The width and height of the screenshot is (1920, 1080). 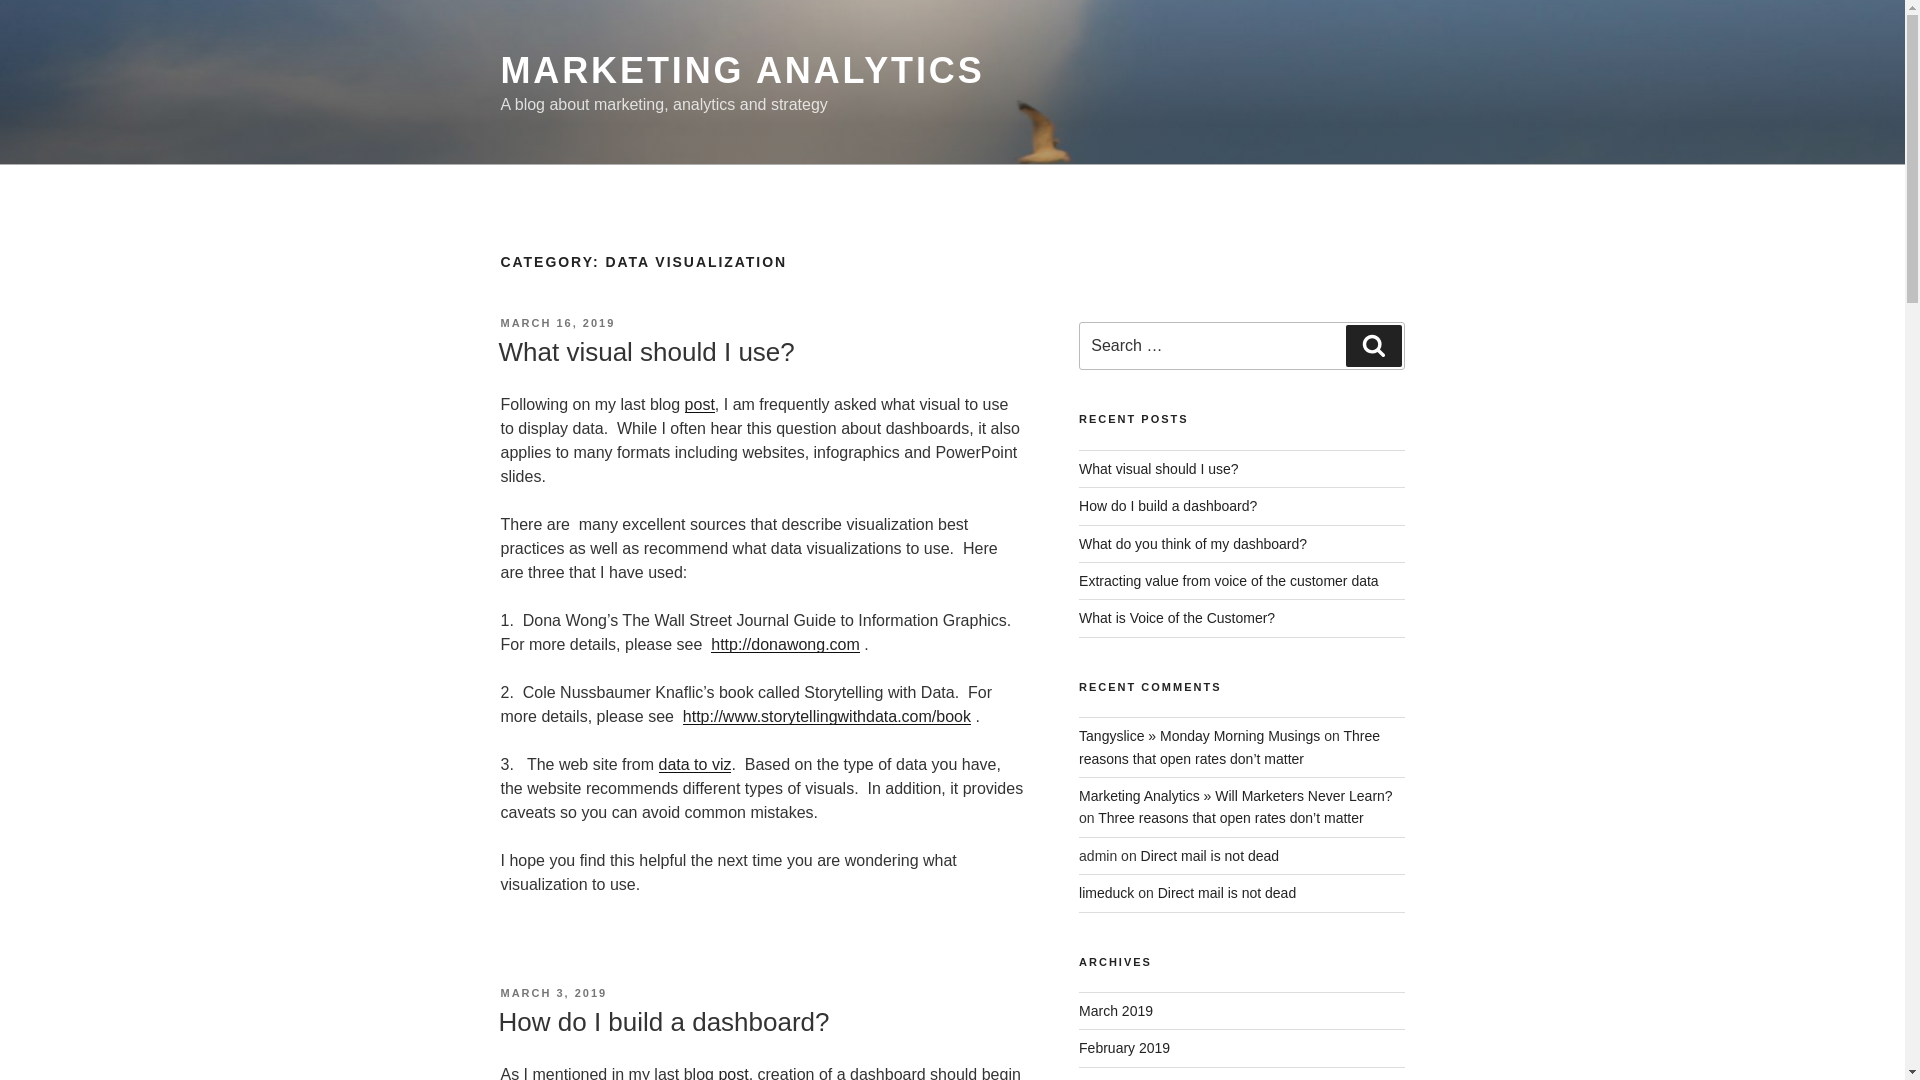 I want to click on How do I build a dashboard?, so click(x=663, y=1021).